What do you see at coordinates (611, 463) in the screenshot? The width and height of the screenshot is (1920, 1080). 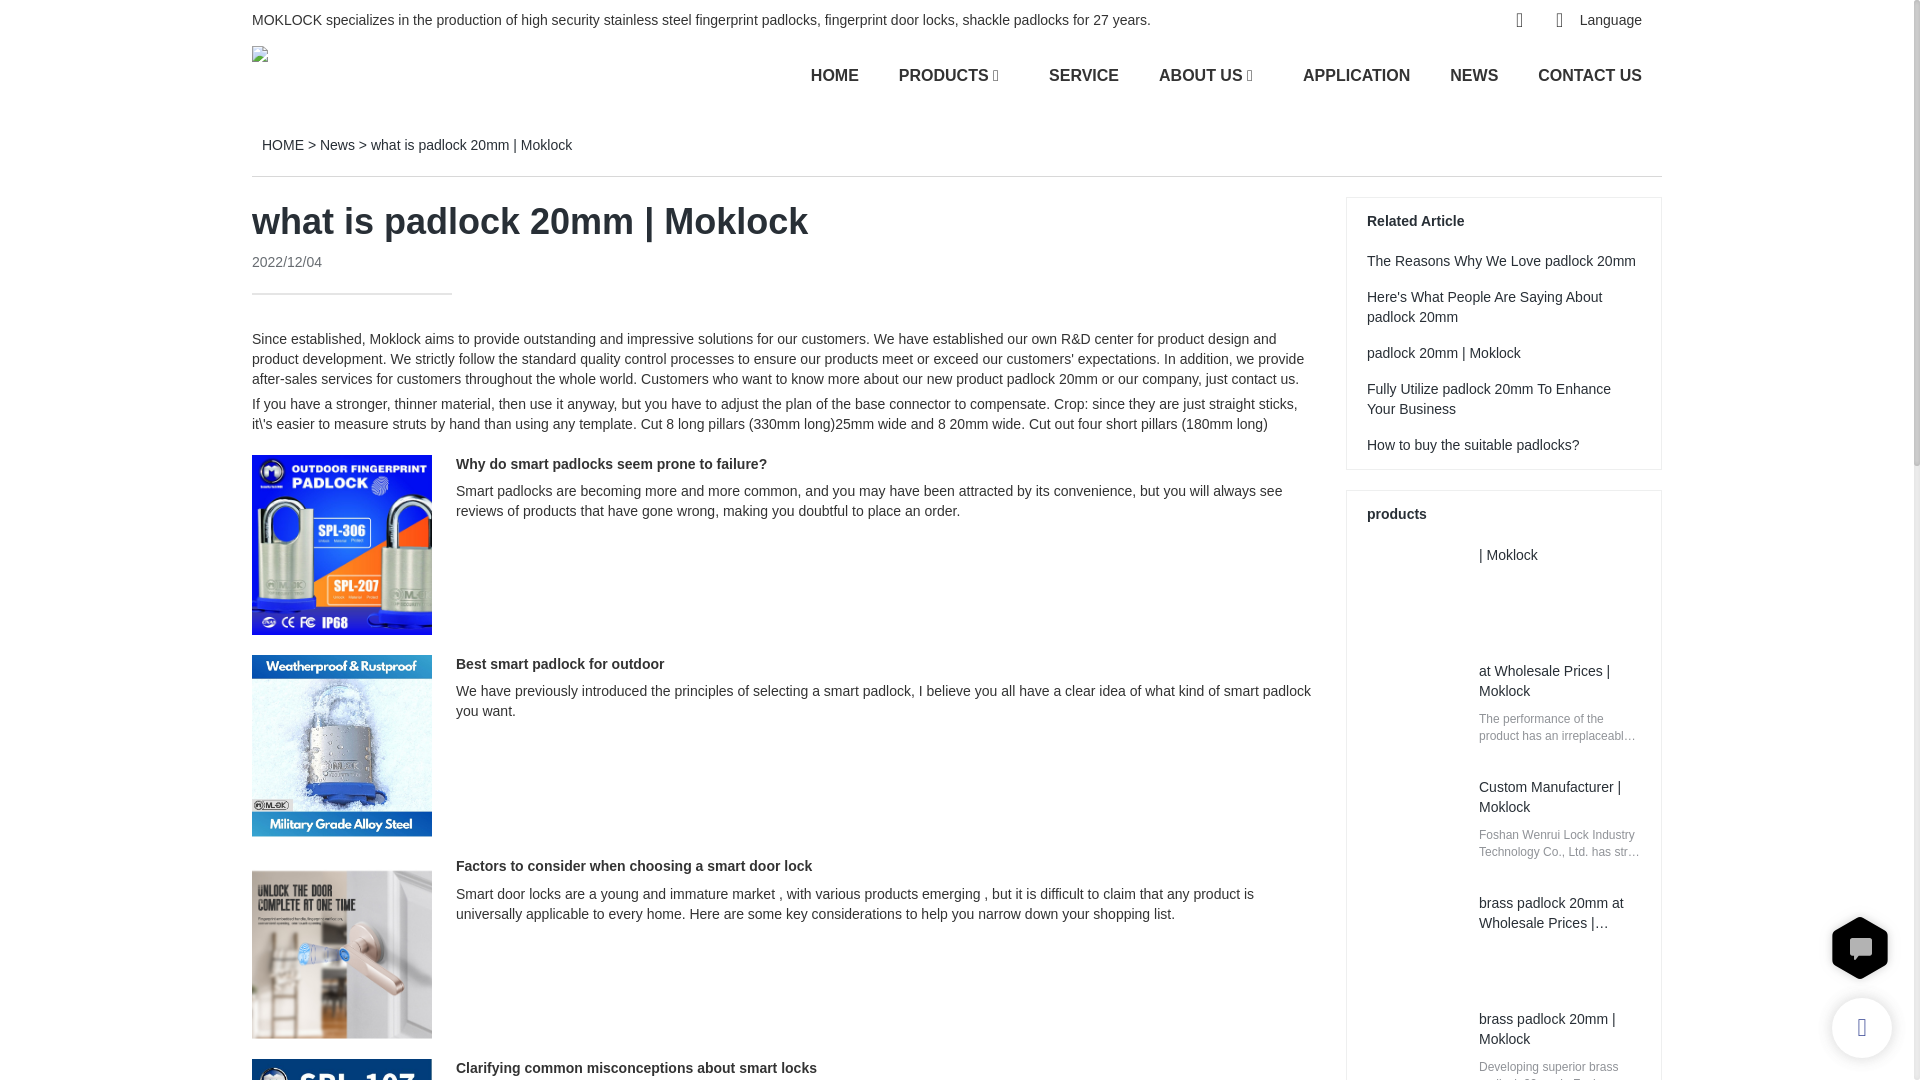 I see `Why do smart padlocks seem prone to failure?` at bounding box center [611, 463].